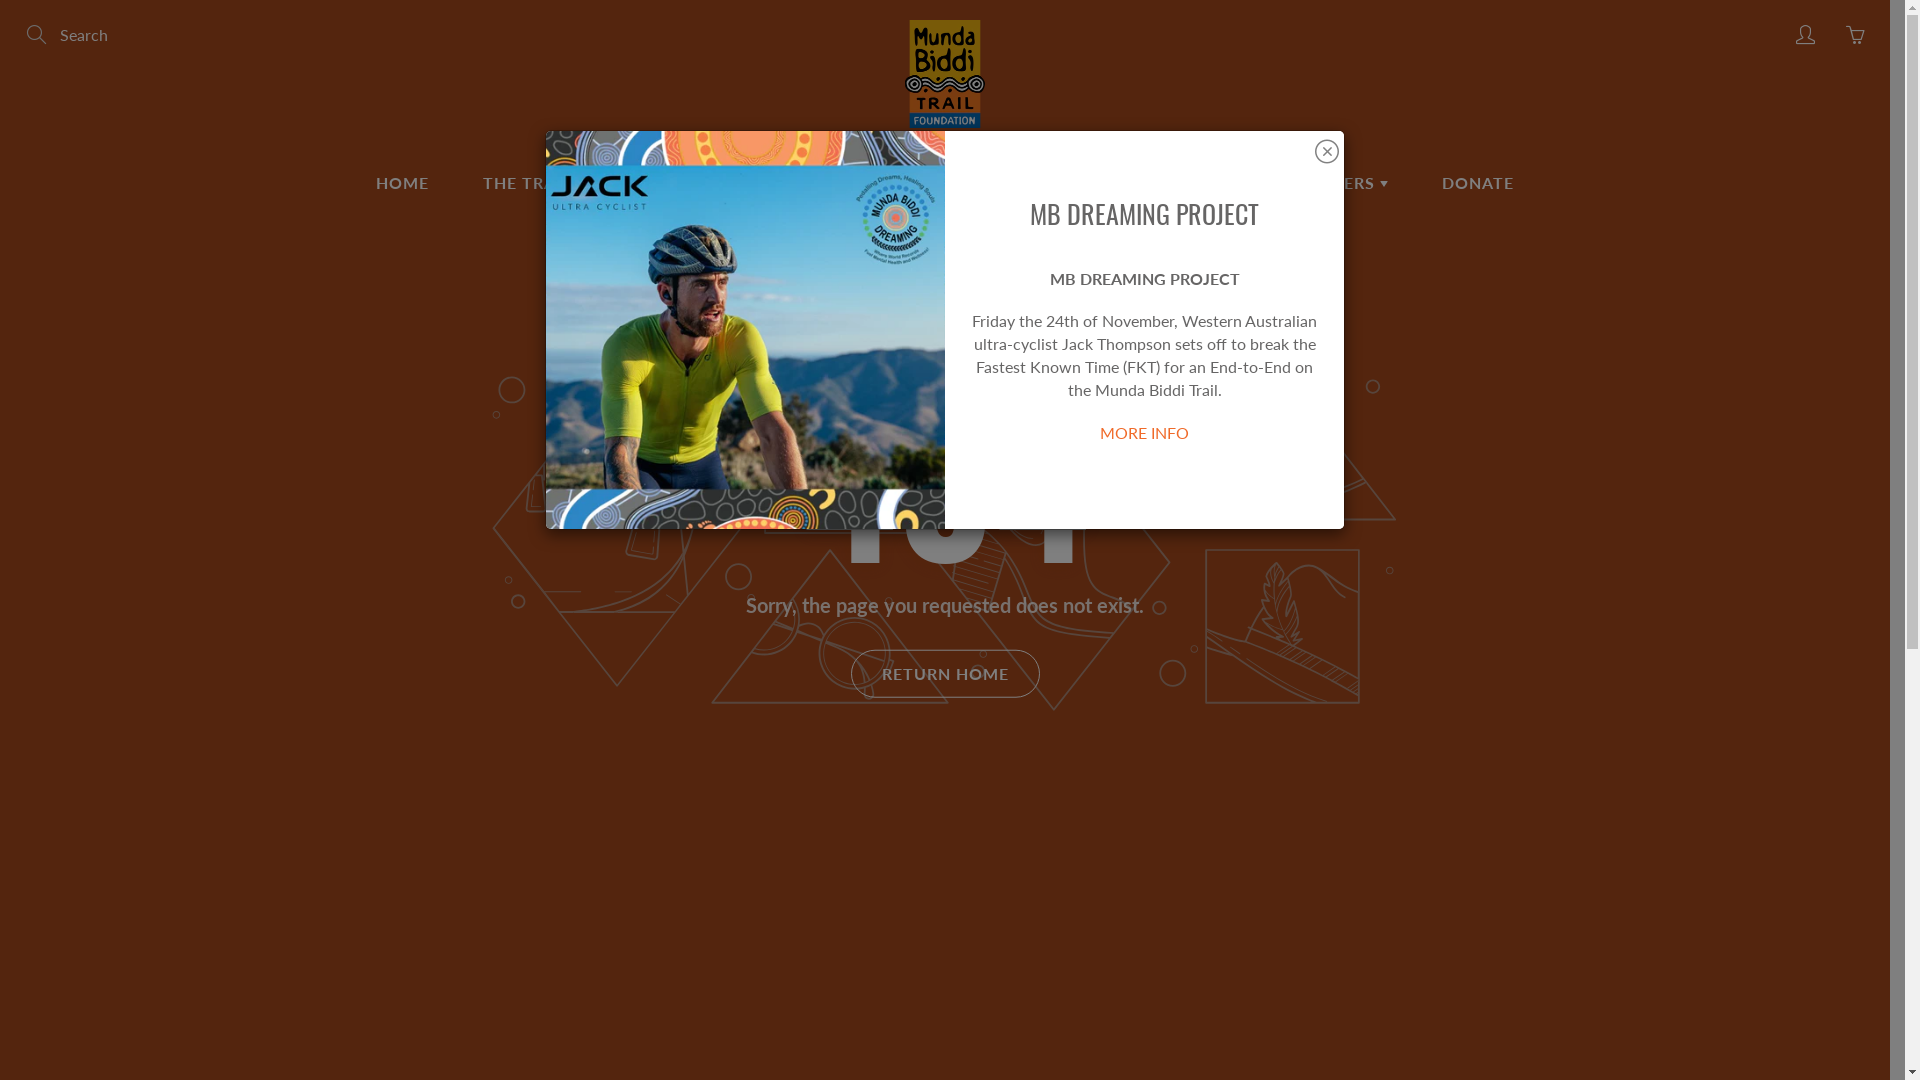  What do you see at coordinates (1150, 183) in the screenshot?
I see `BIDDI SHOP` at bounding box center [1150, 183].